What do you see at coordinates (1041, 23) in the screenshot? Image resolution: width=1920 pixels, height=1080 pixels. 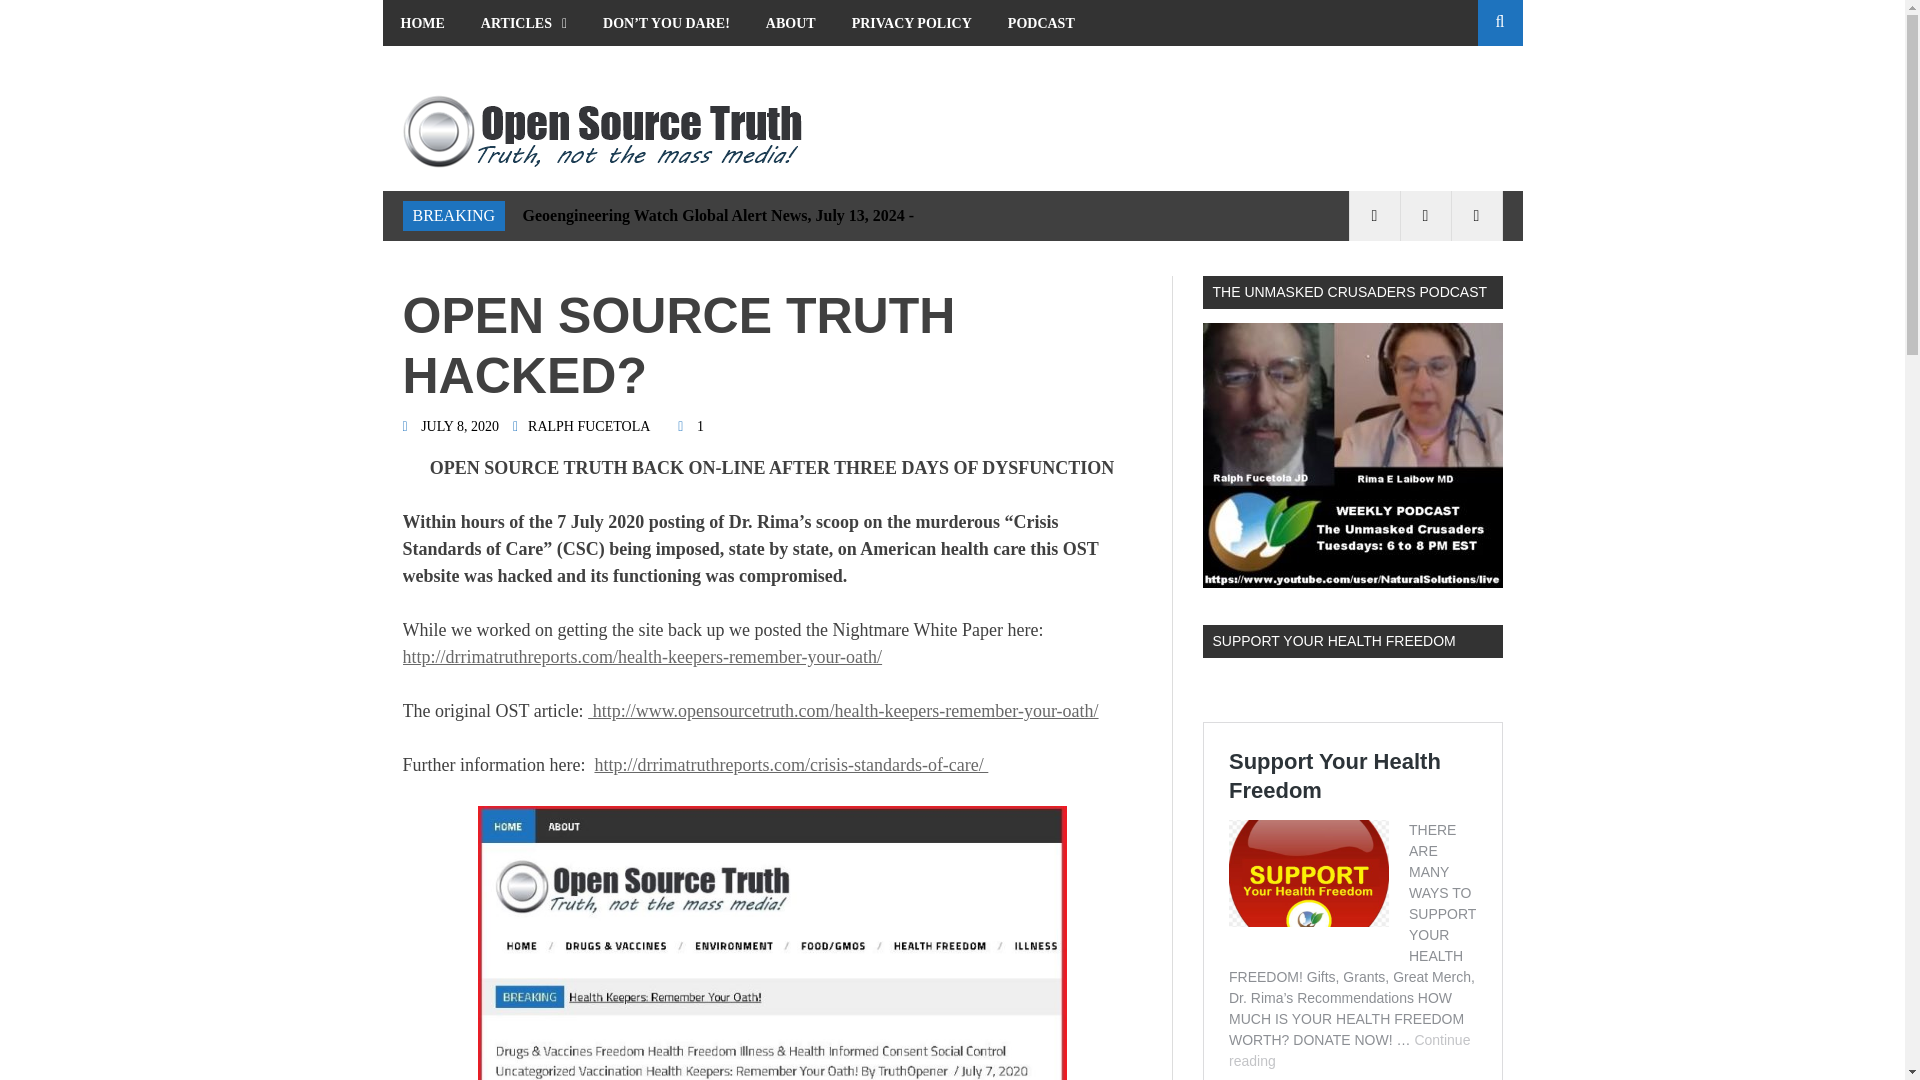 I see `PODCAST` at bounding box center [1041, 23].